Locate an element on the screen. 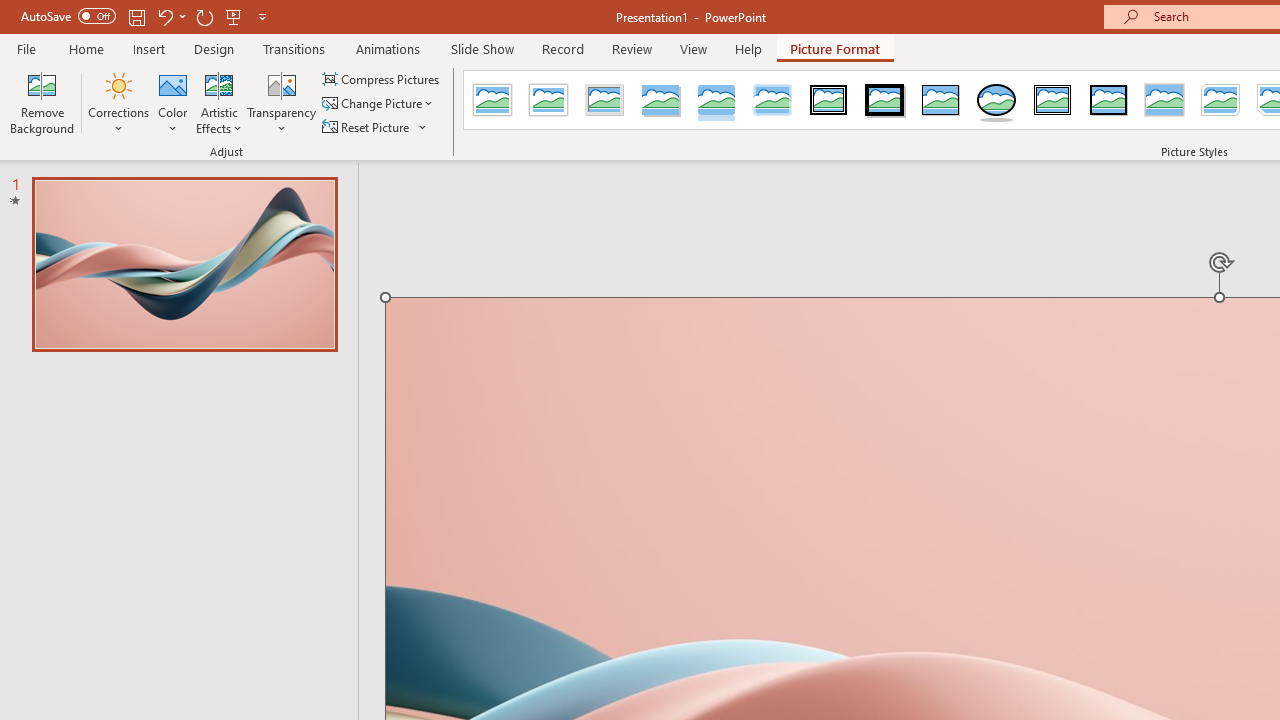 This screenshot has width=1280, height=720. Quick Access Toolbar is located at coordinates (146, 16).